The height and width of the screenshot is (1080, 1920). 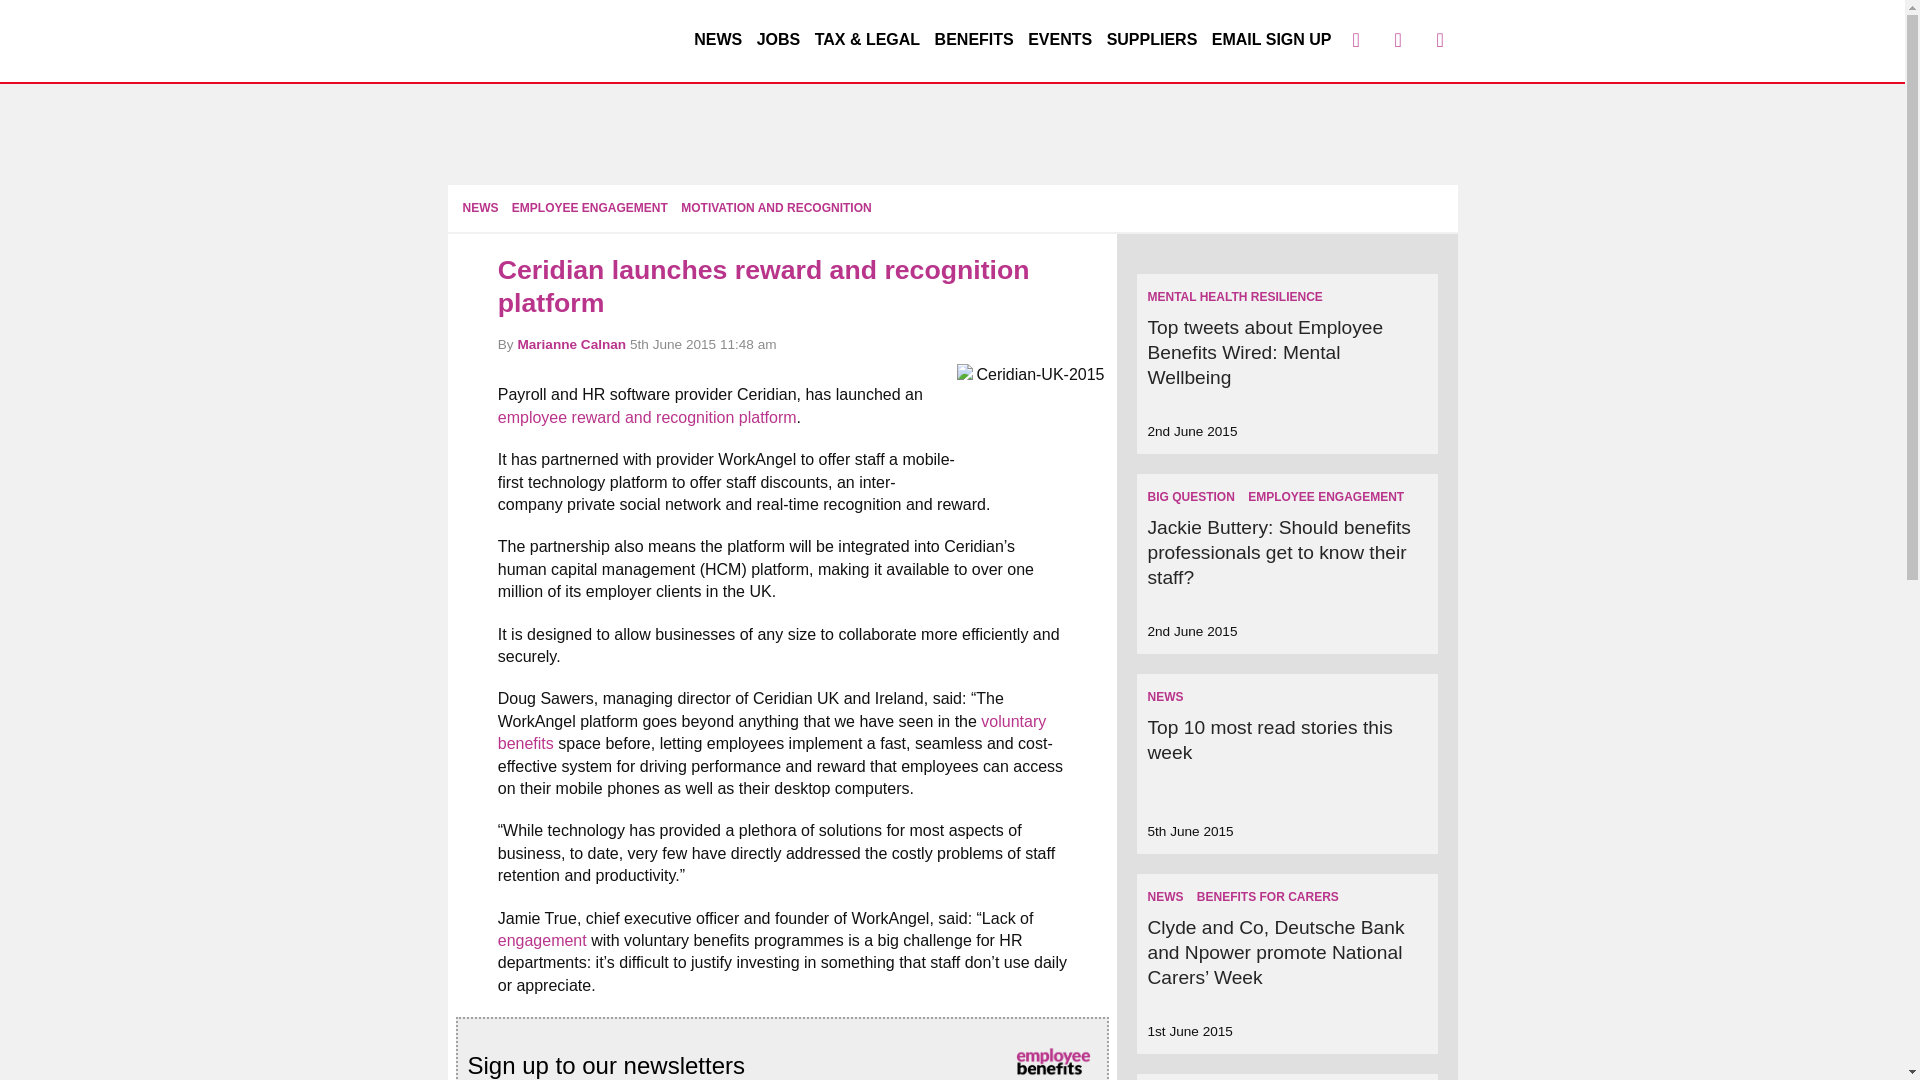 What do you see at coordinates (1267, 896) in the screenshot?
I see `BENEFITS FOR CARERS` at bounding box center [1267, 896].